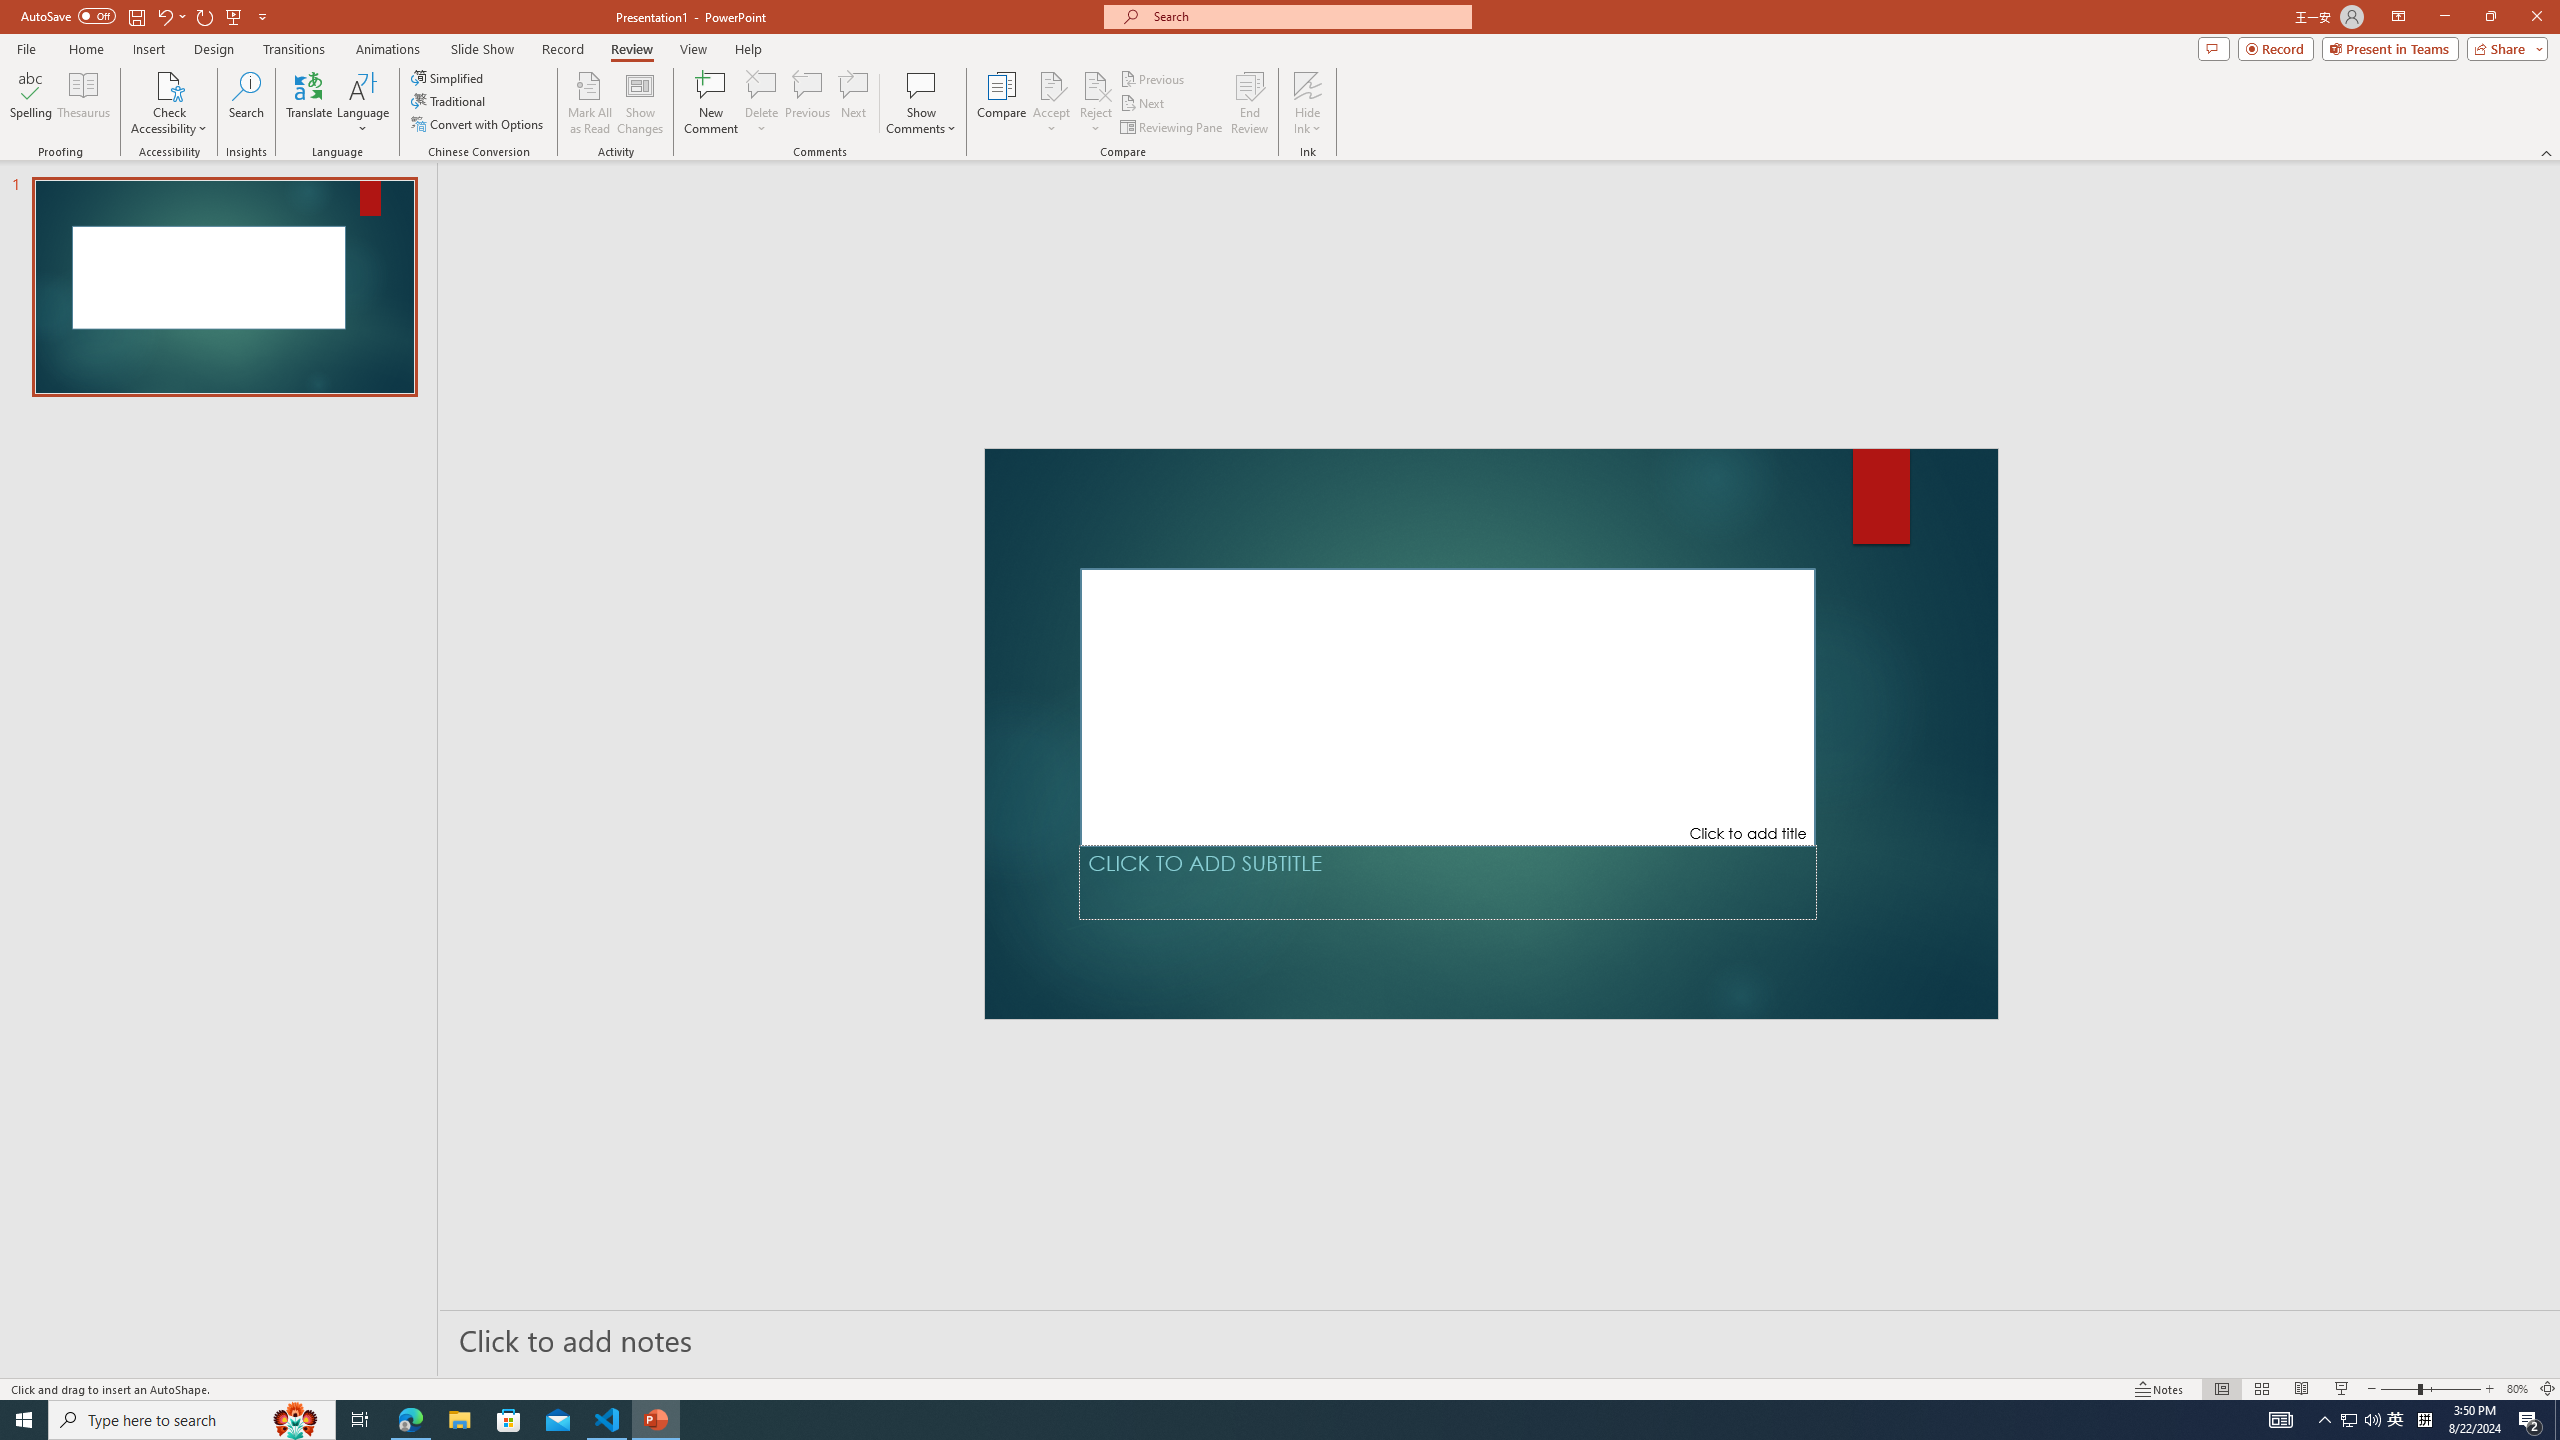 The width and height of the screenshot is (2560, 1440). What do you see at coordinates (2430, 1389) in the screenshot?
I see `Zoom` at bounding box center [2430, 1389].